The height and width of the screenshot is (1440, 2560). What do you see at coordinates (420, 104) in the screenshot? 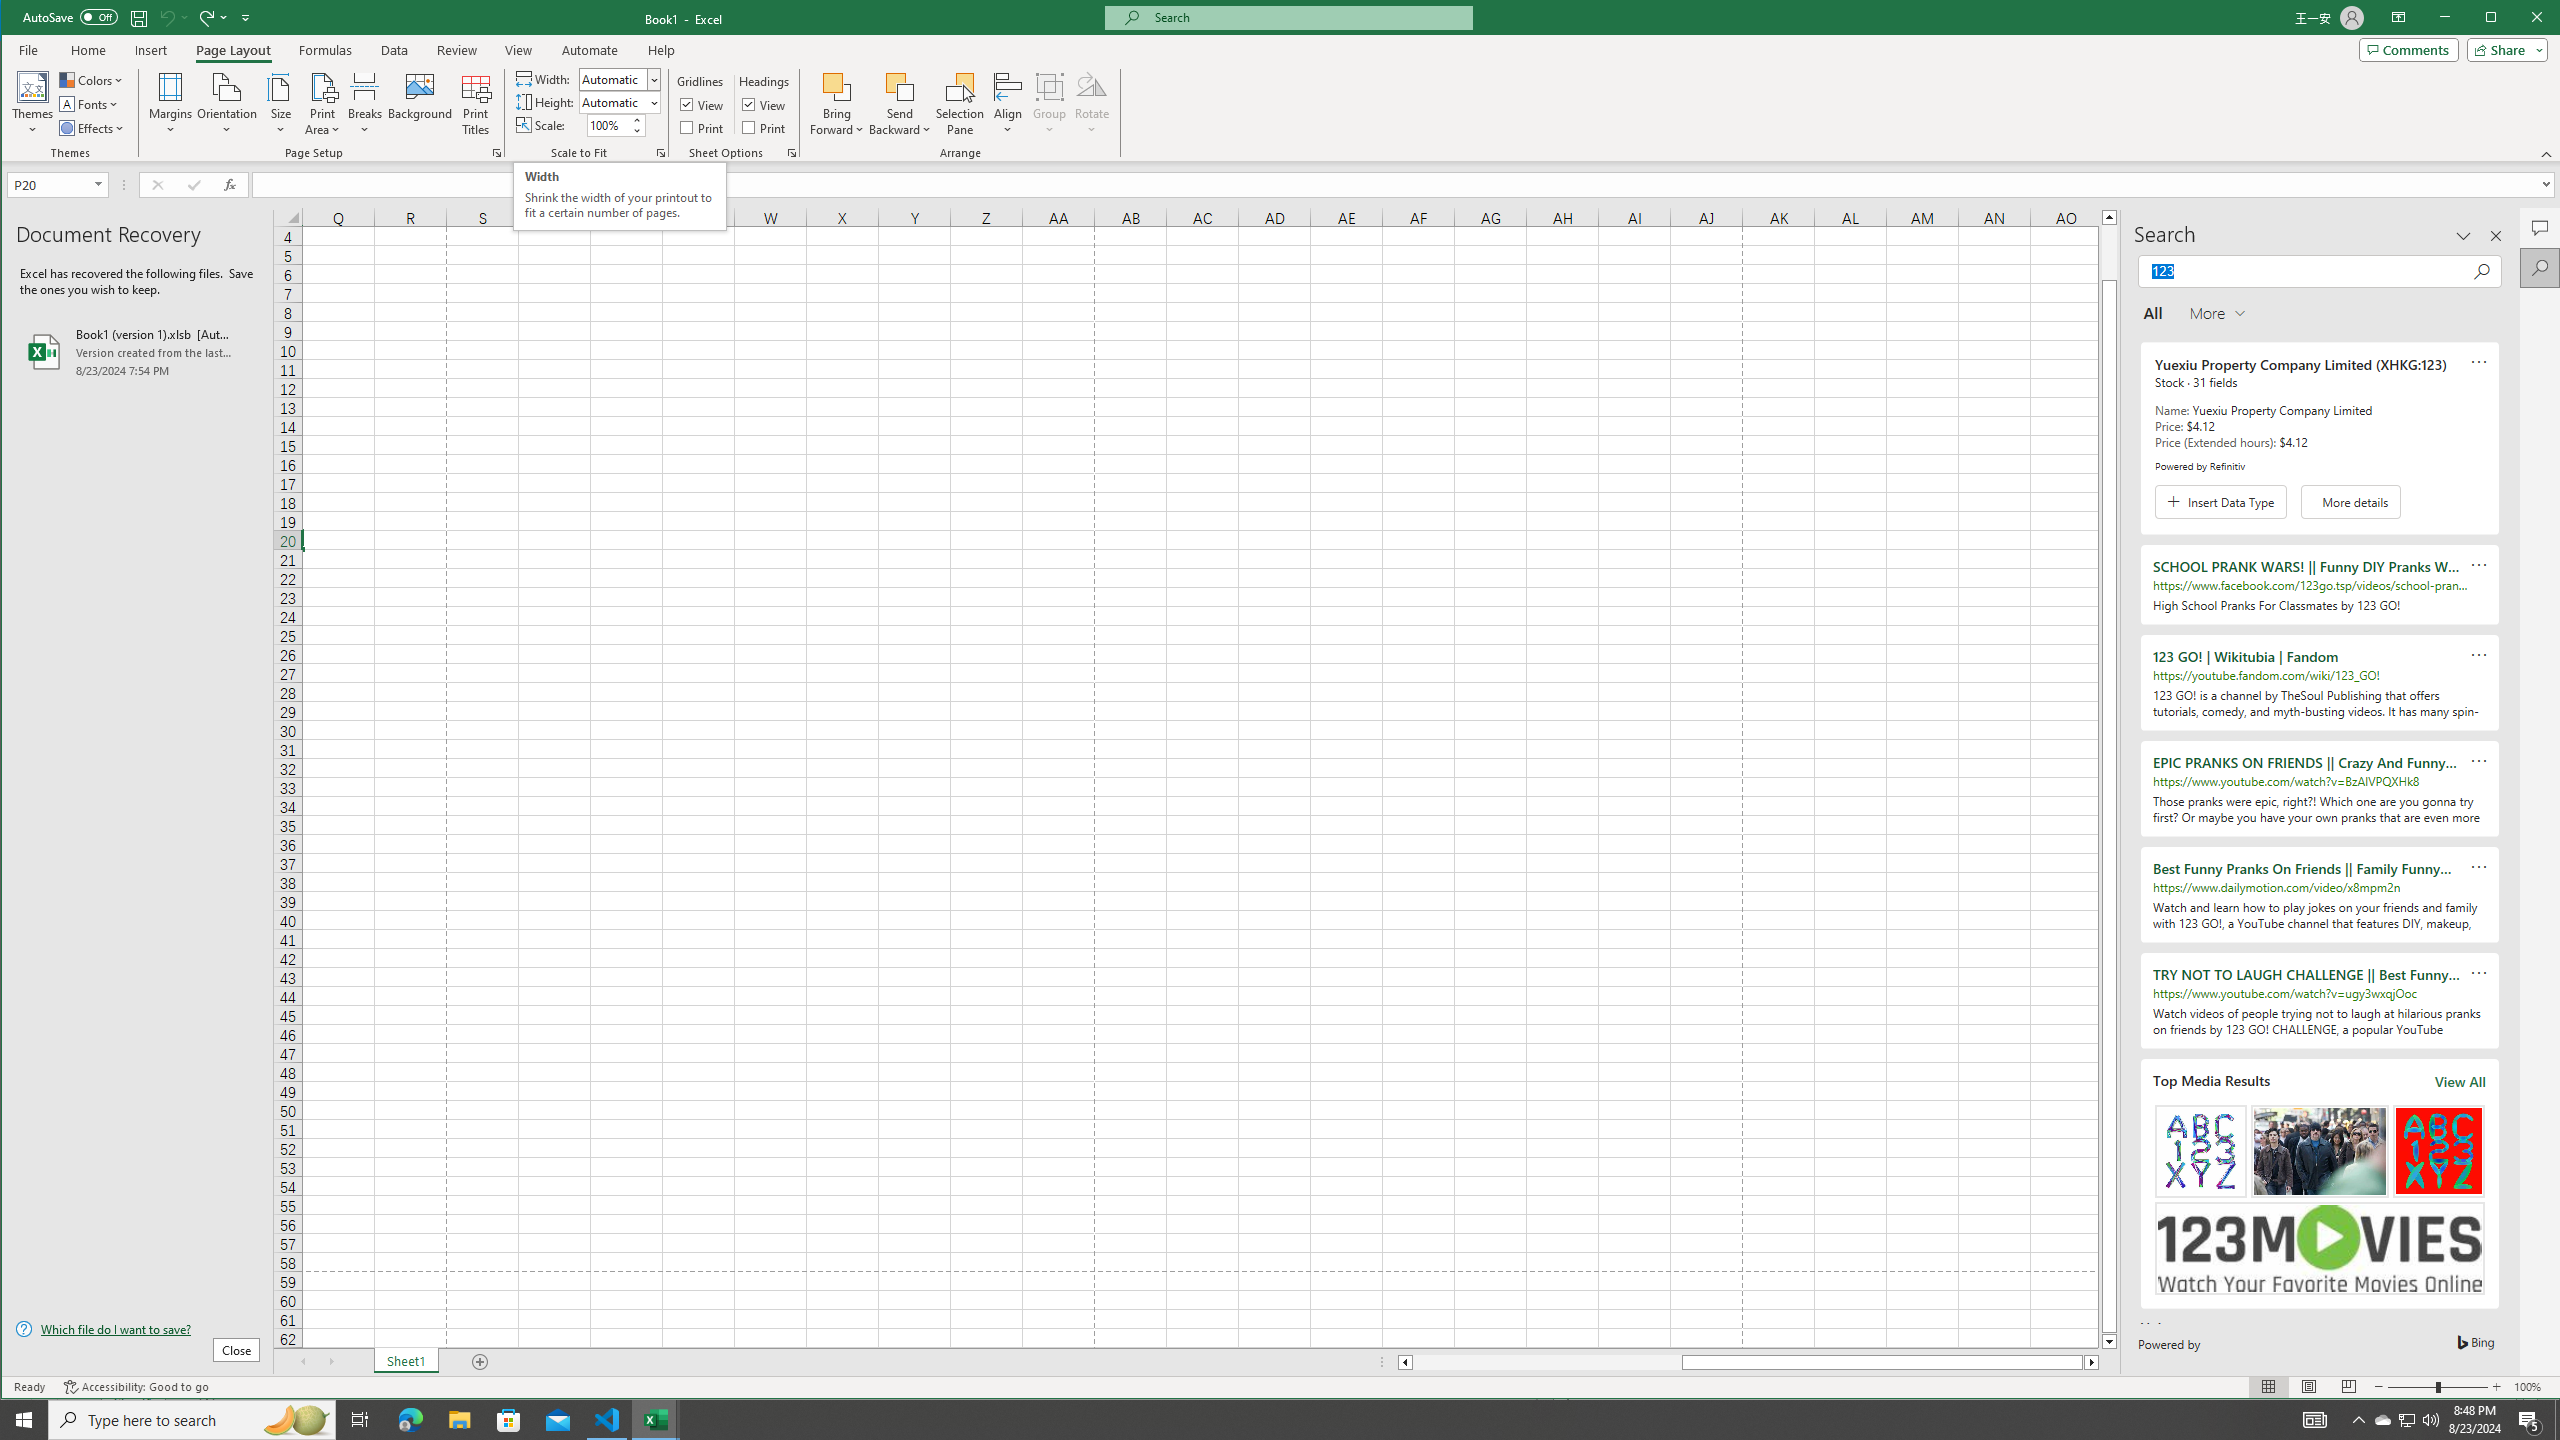
I see `Background...` at bounding box center [420, 104].